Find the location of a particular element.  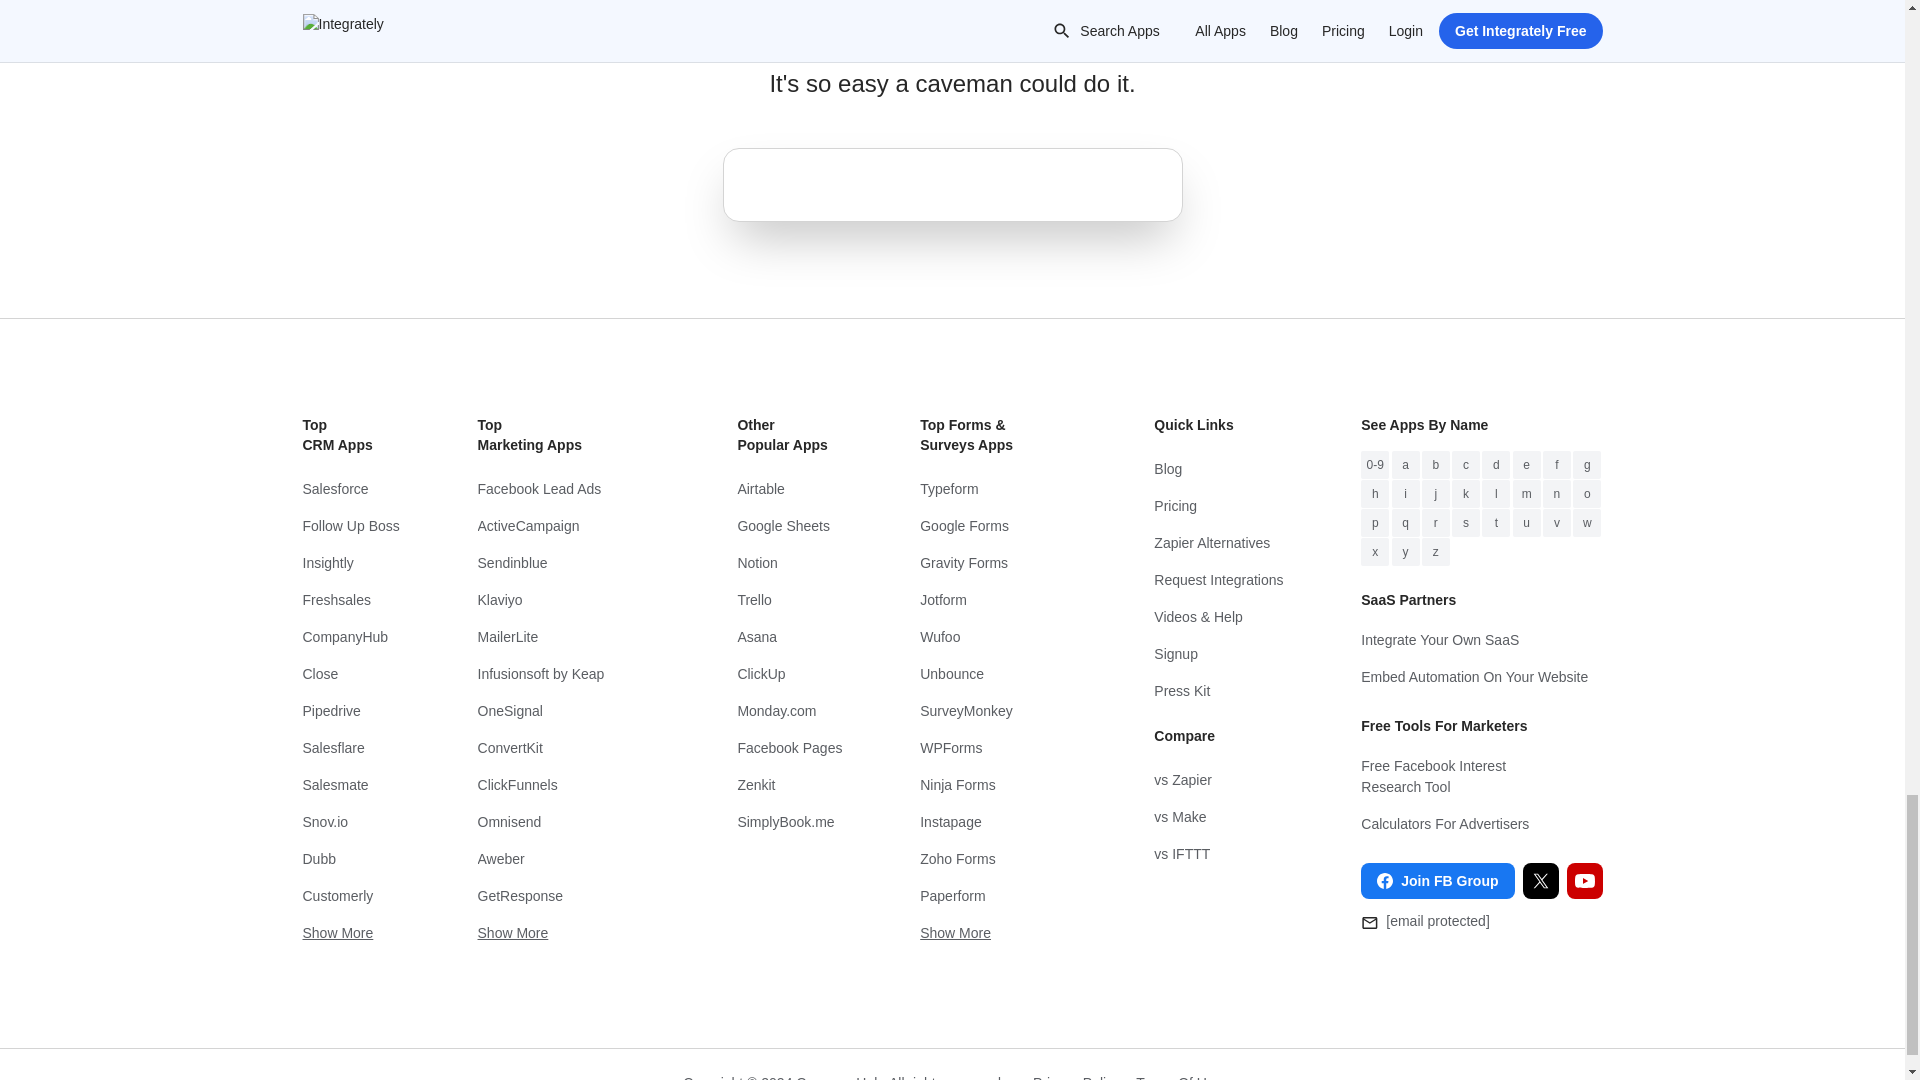

ActiveCampaign is located at coordinates (569, 526).